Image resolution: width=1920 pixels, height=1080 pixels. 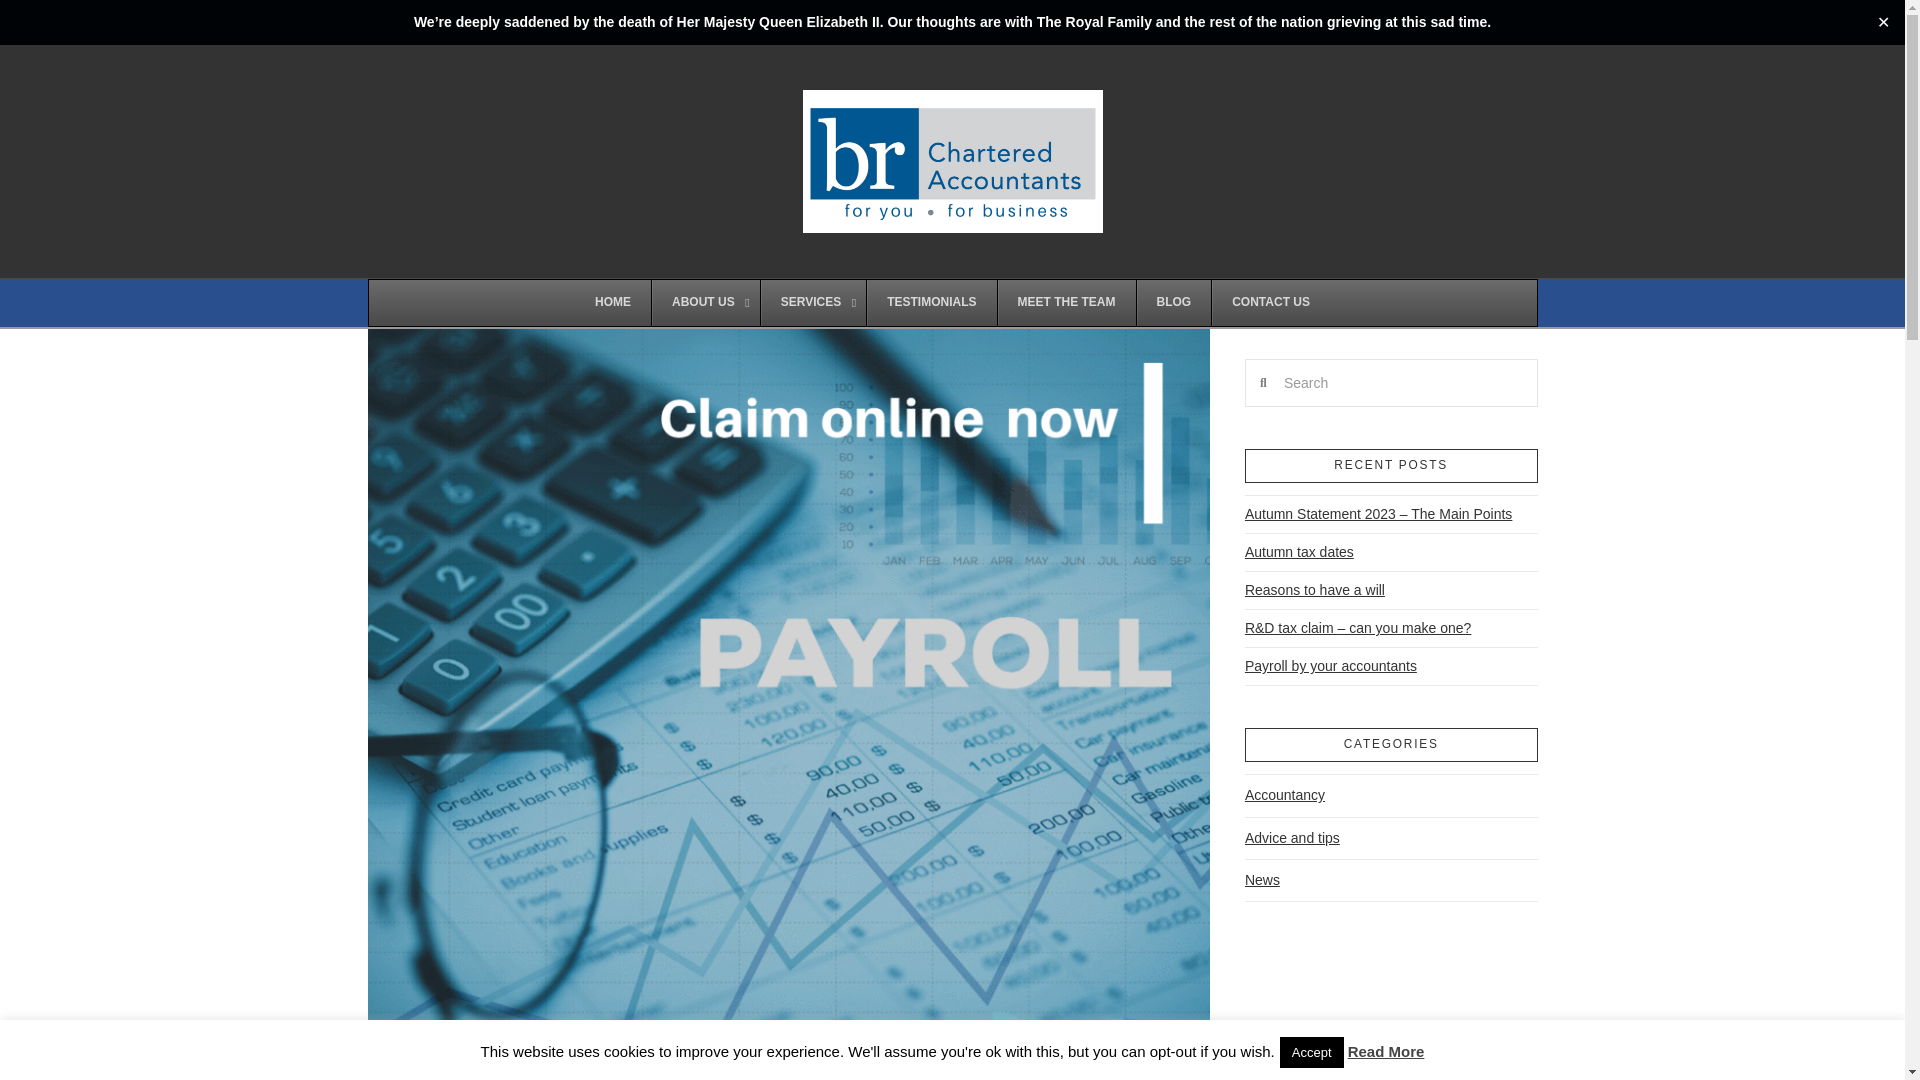 I want to click on TESTIMONIALS, so click(x=930, y=302).